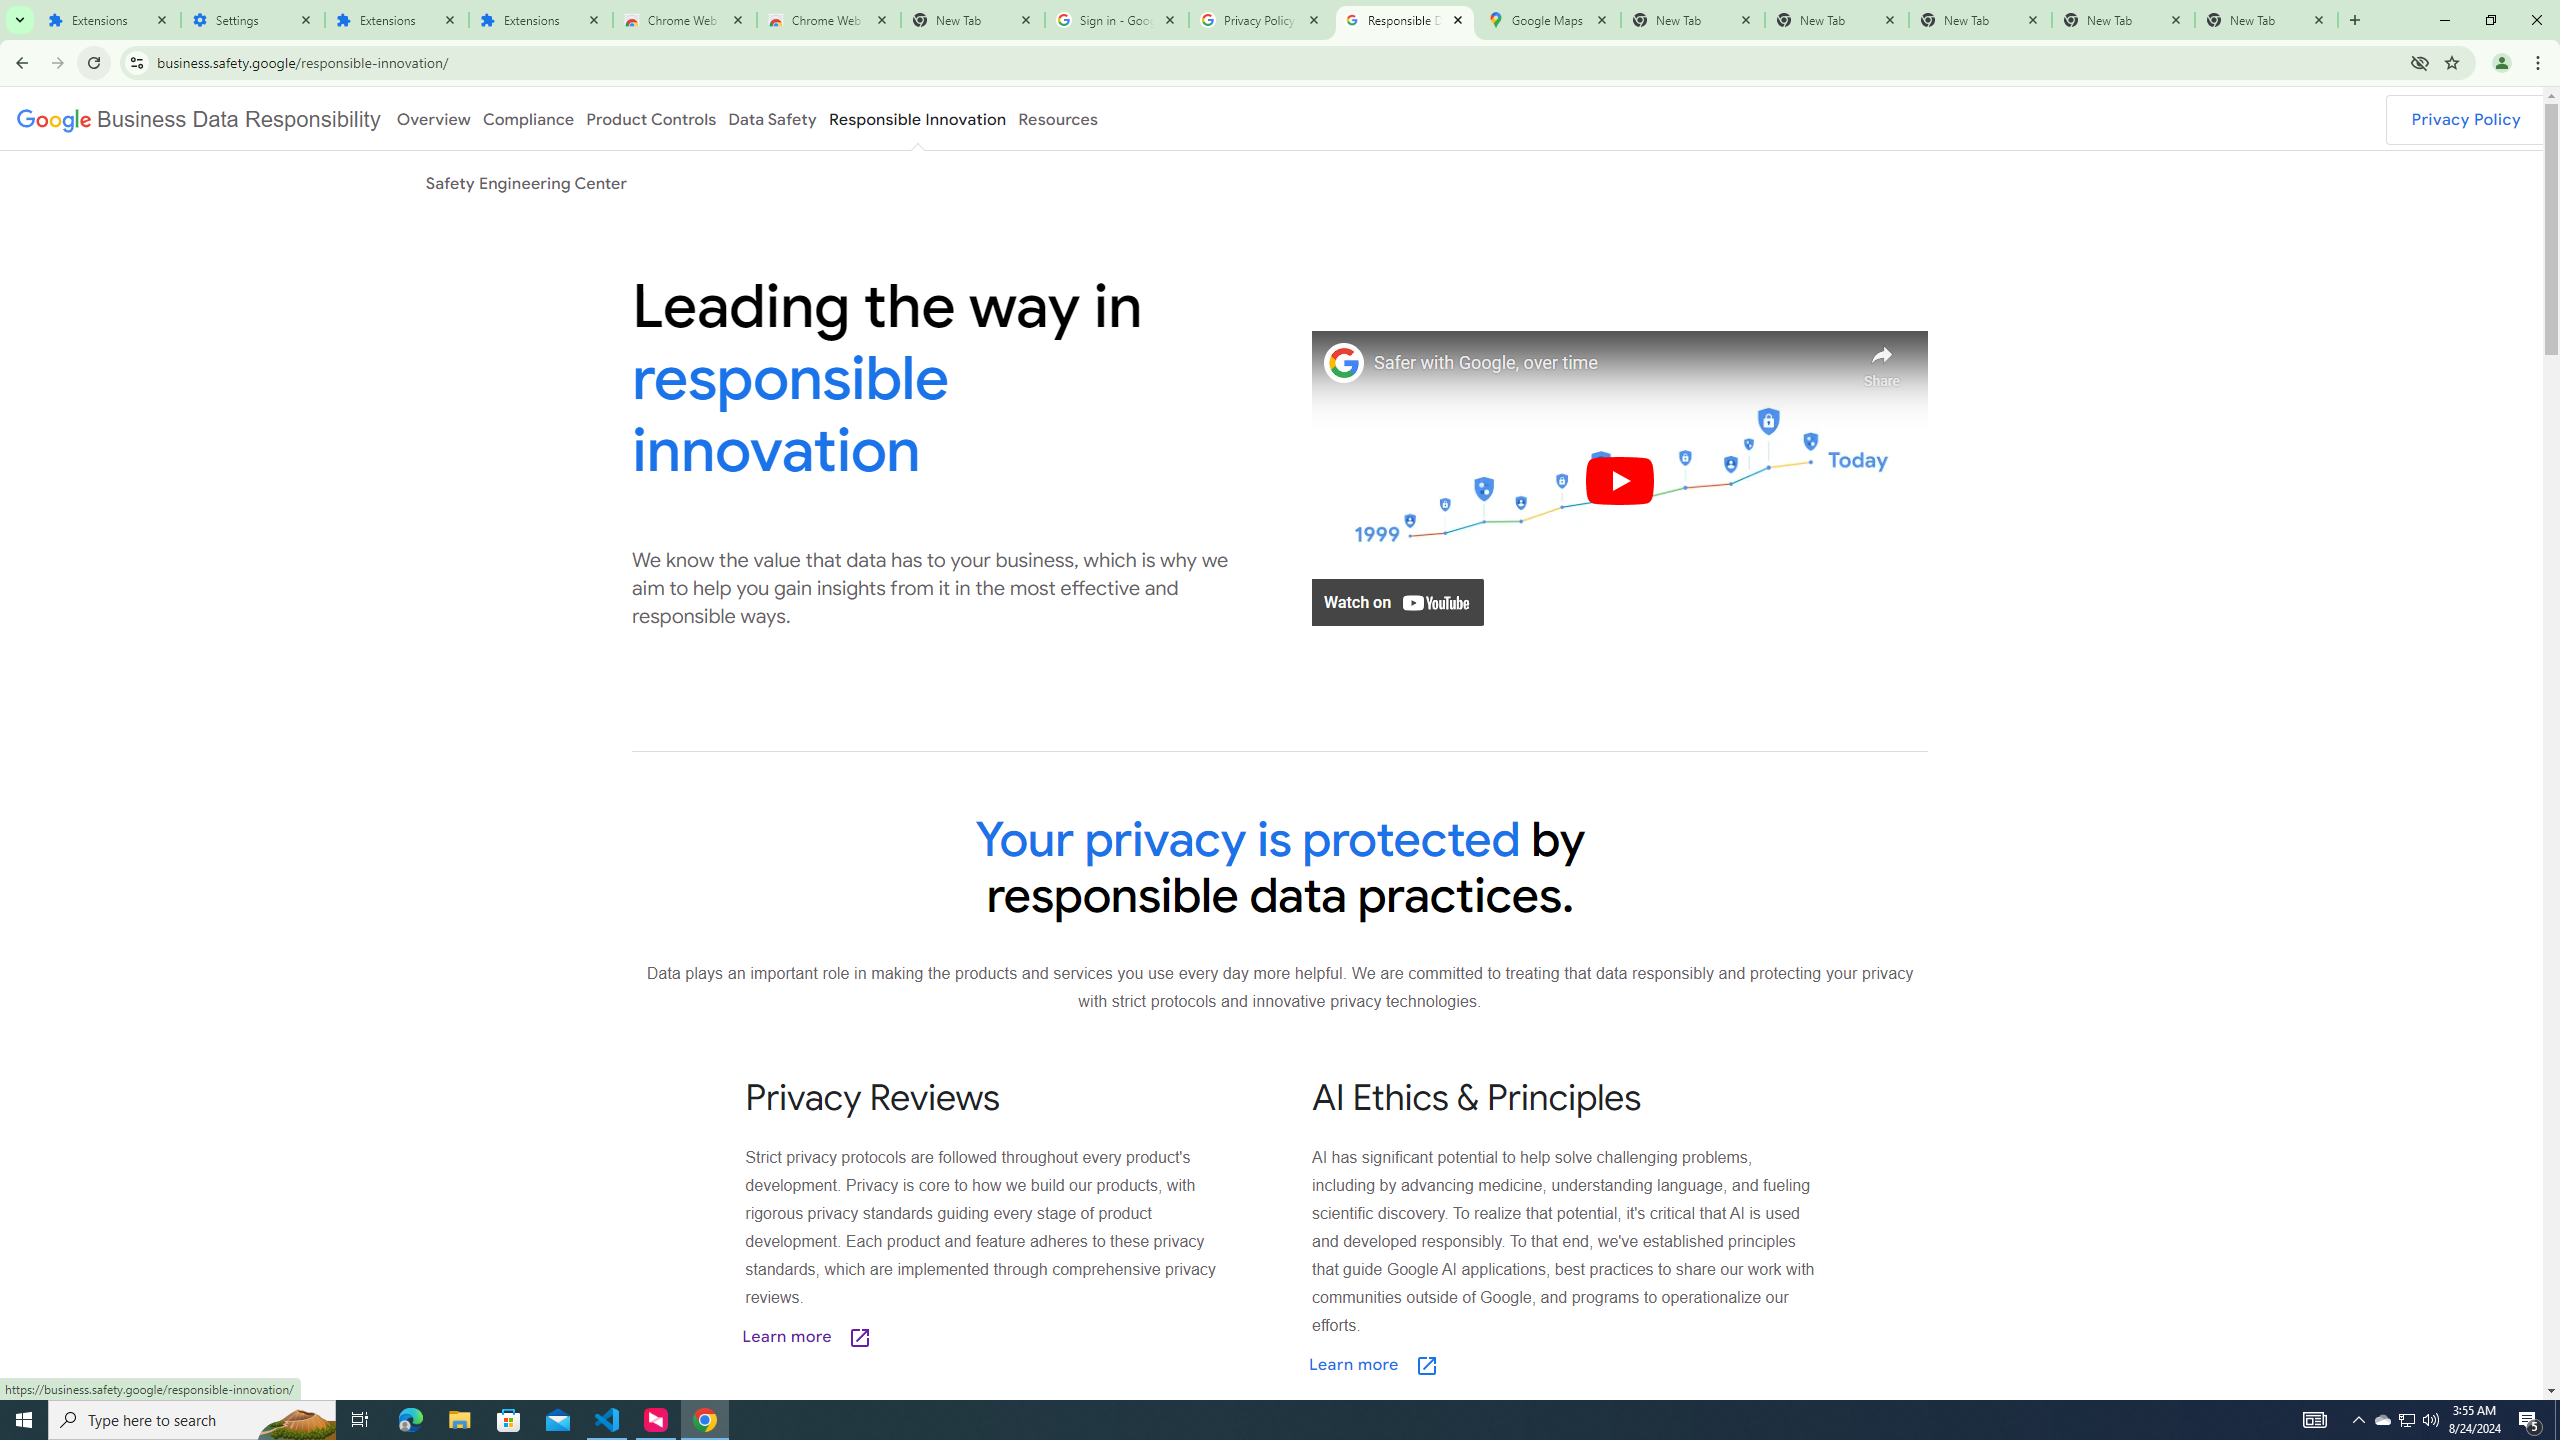  What do you see at coordinates (1058, 118) in the screenshot?
I see `Resources` at bounding box center [1058, 118].